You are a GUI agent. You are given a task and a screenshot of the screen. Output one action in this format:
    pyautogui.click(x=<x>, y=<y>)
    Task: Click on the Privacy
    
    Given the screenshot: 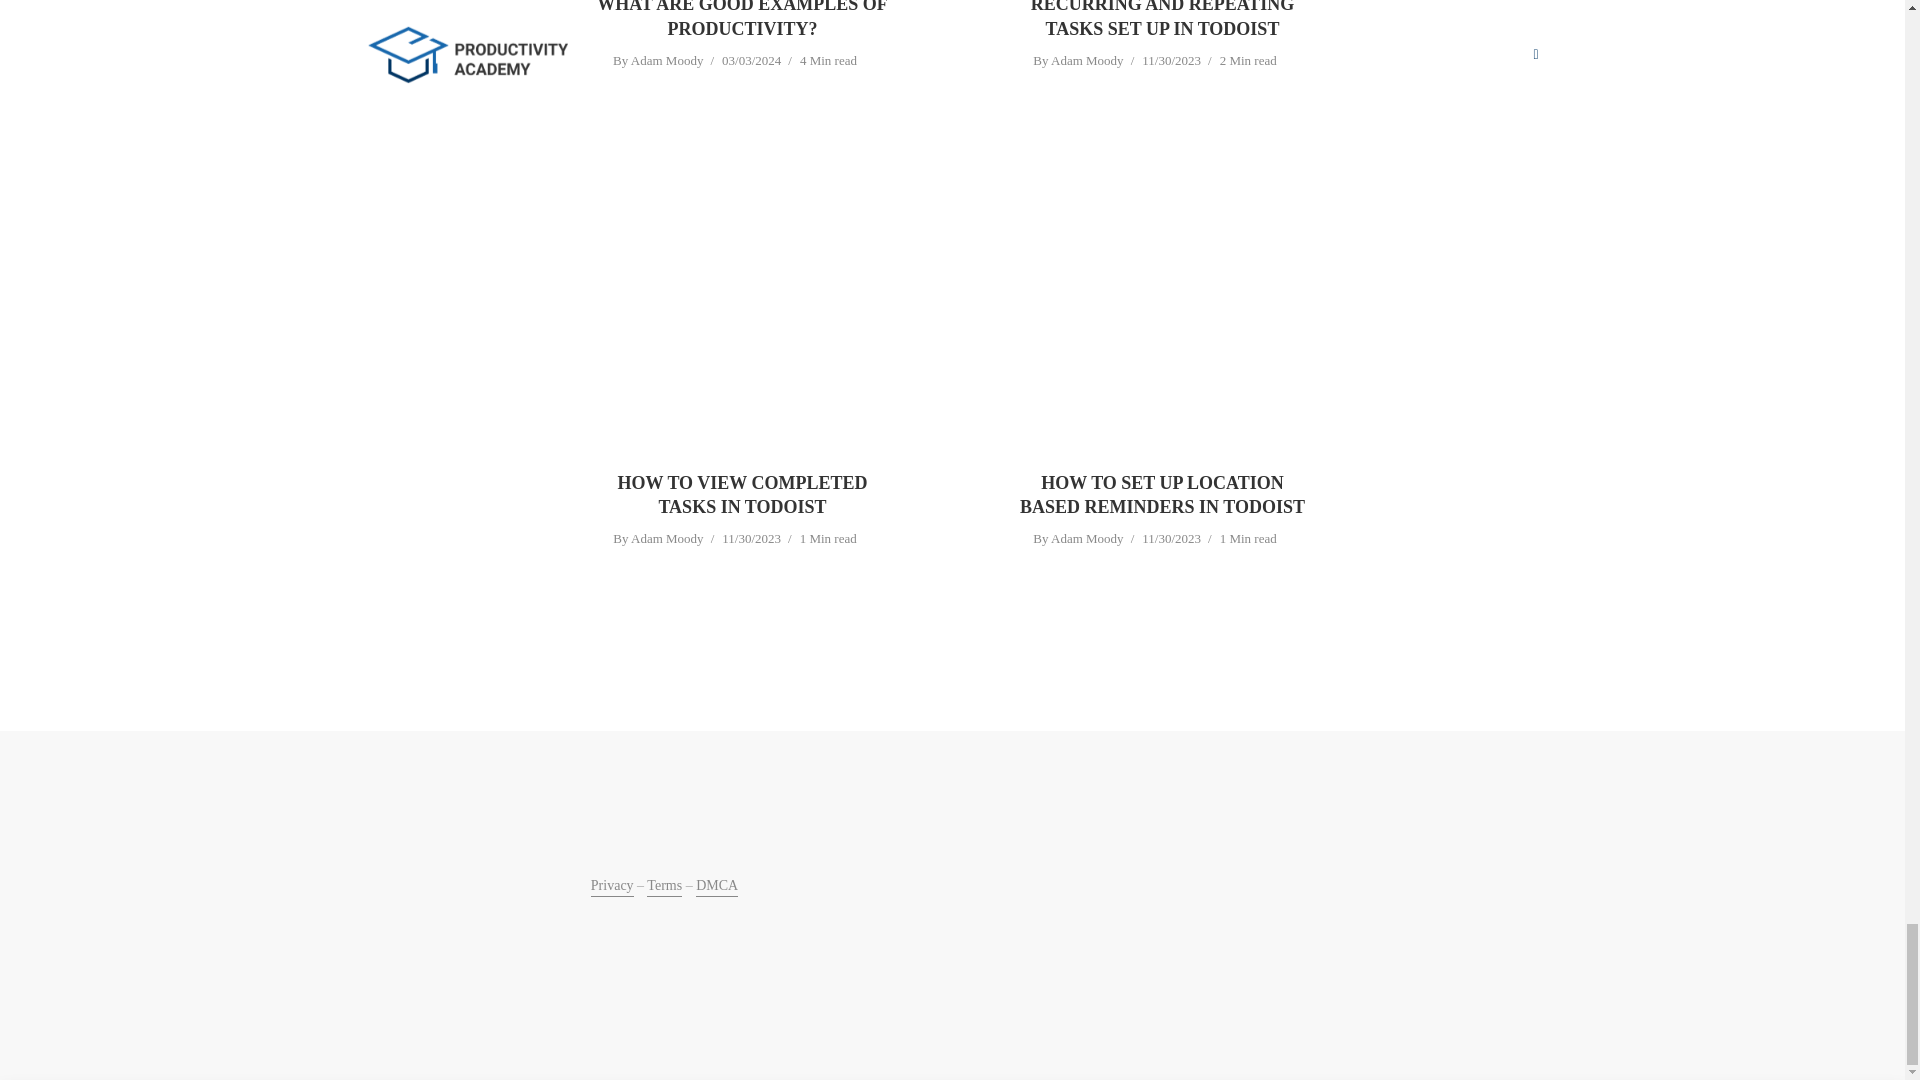 What is the action you would take?
    pyautogui.click(x=612, y=888)
    